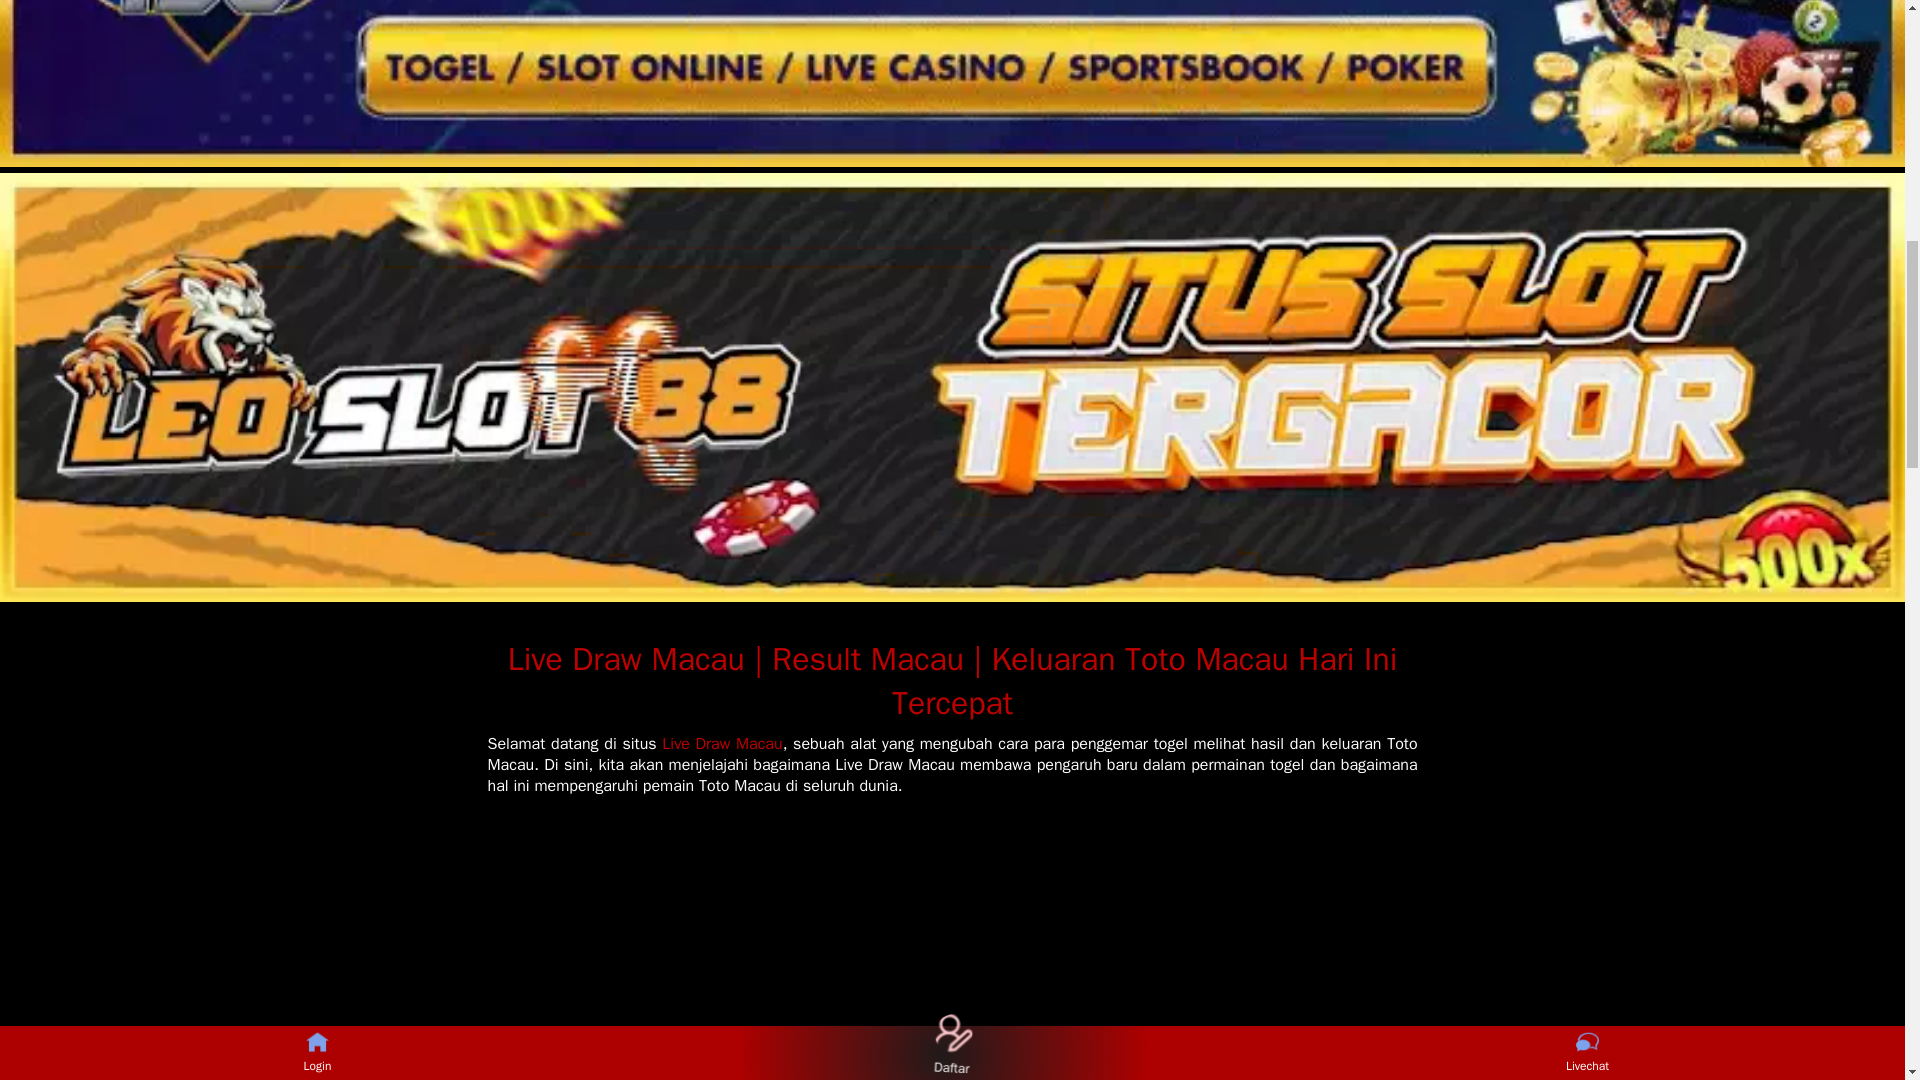 The image size is (1920, 1080). What do you see at coordinates (722, 744) in the screenshot?
I see `Live Draw Macau` at bounding box center [722, 744].